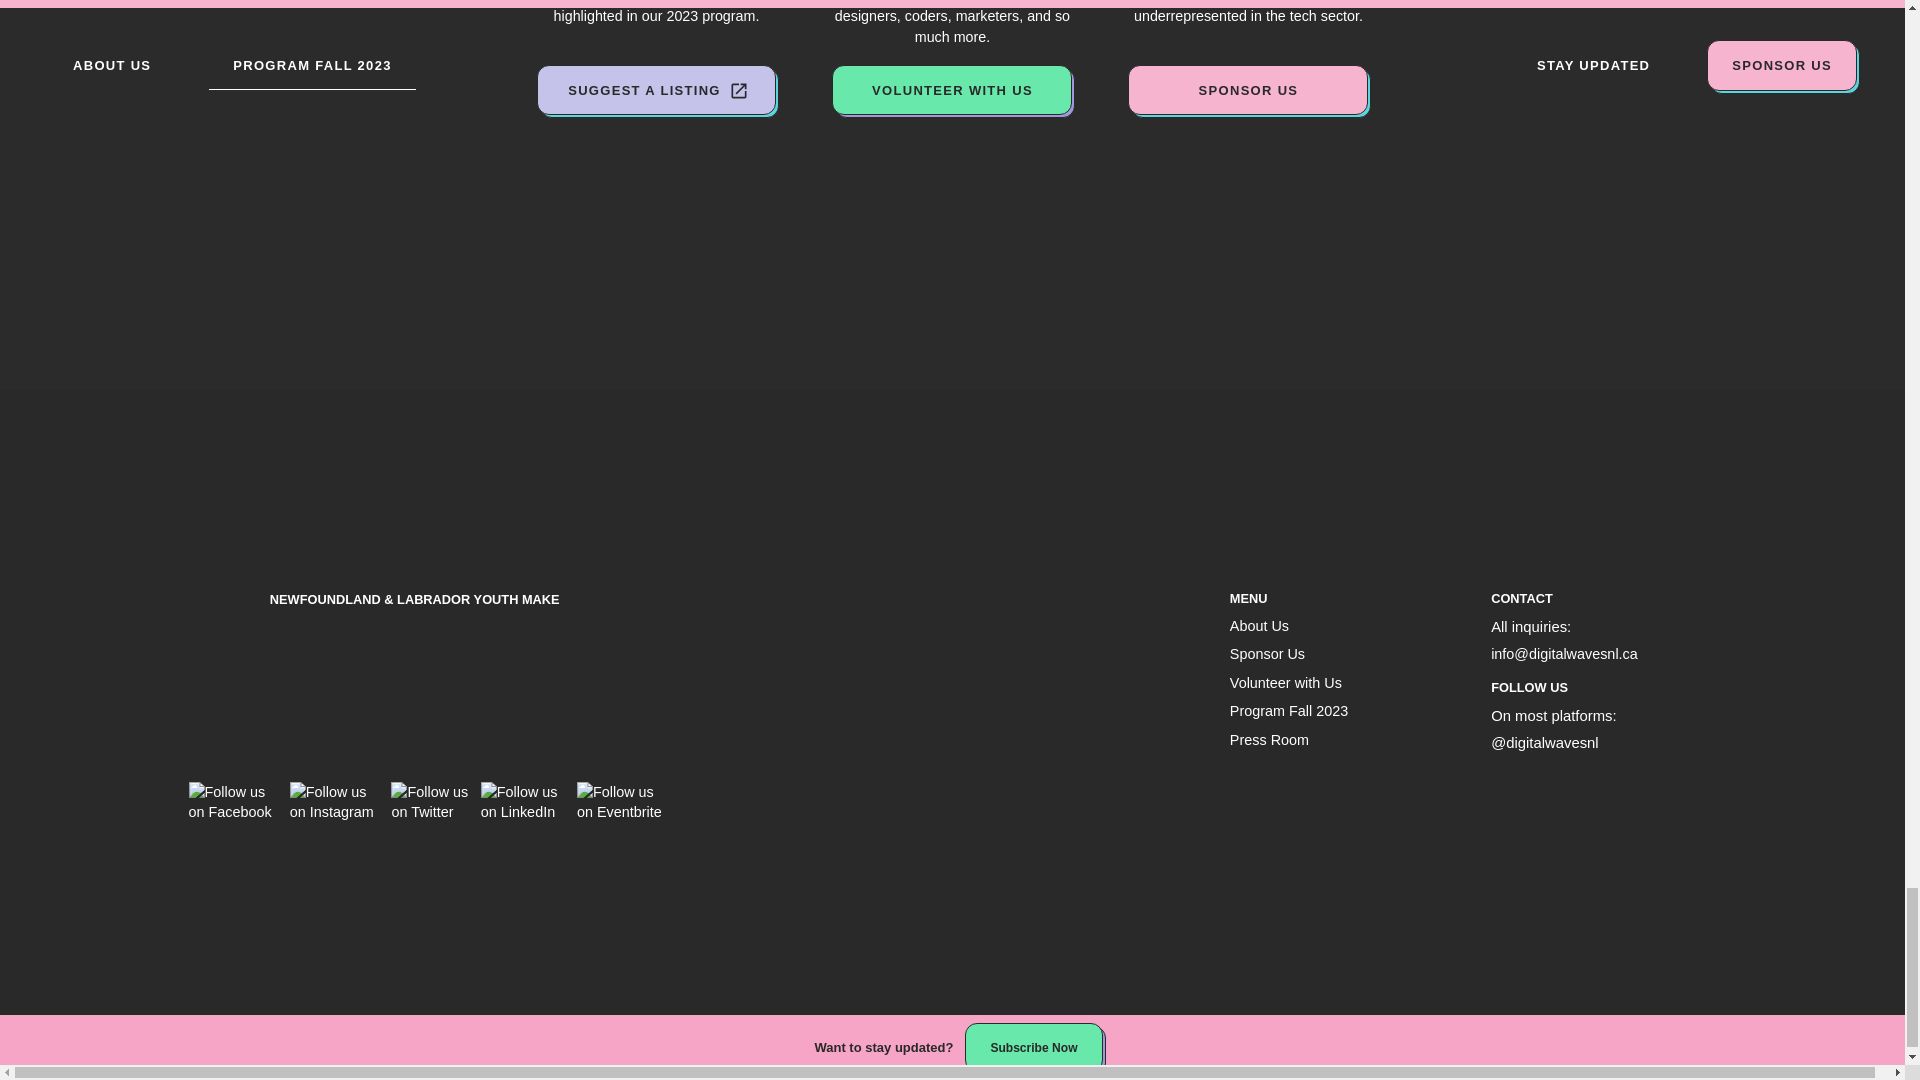 This screenshot has width=1920, height=1080. Describe the element at coordinates (1288, 711) in the screenshot. I see `Program Fall 2023` at that location.